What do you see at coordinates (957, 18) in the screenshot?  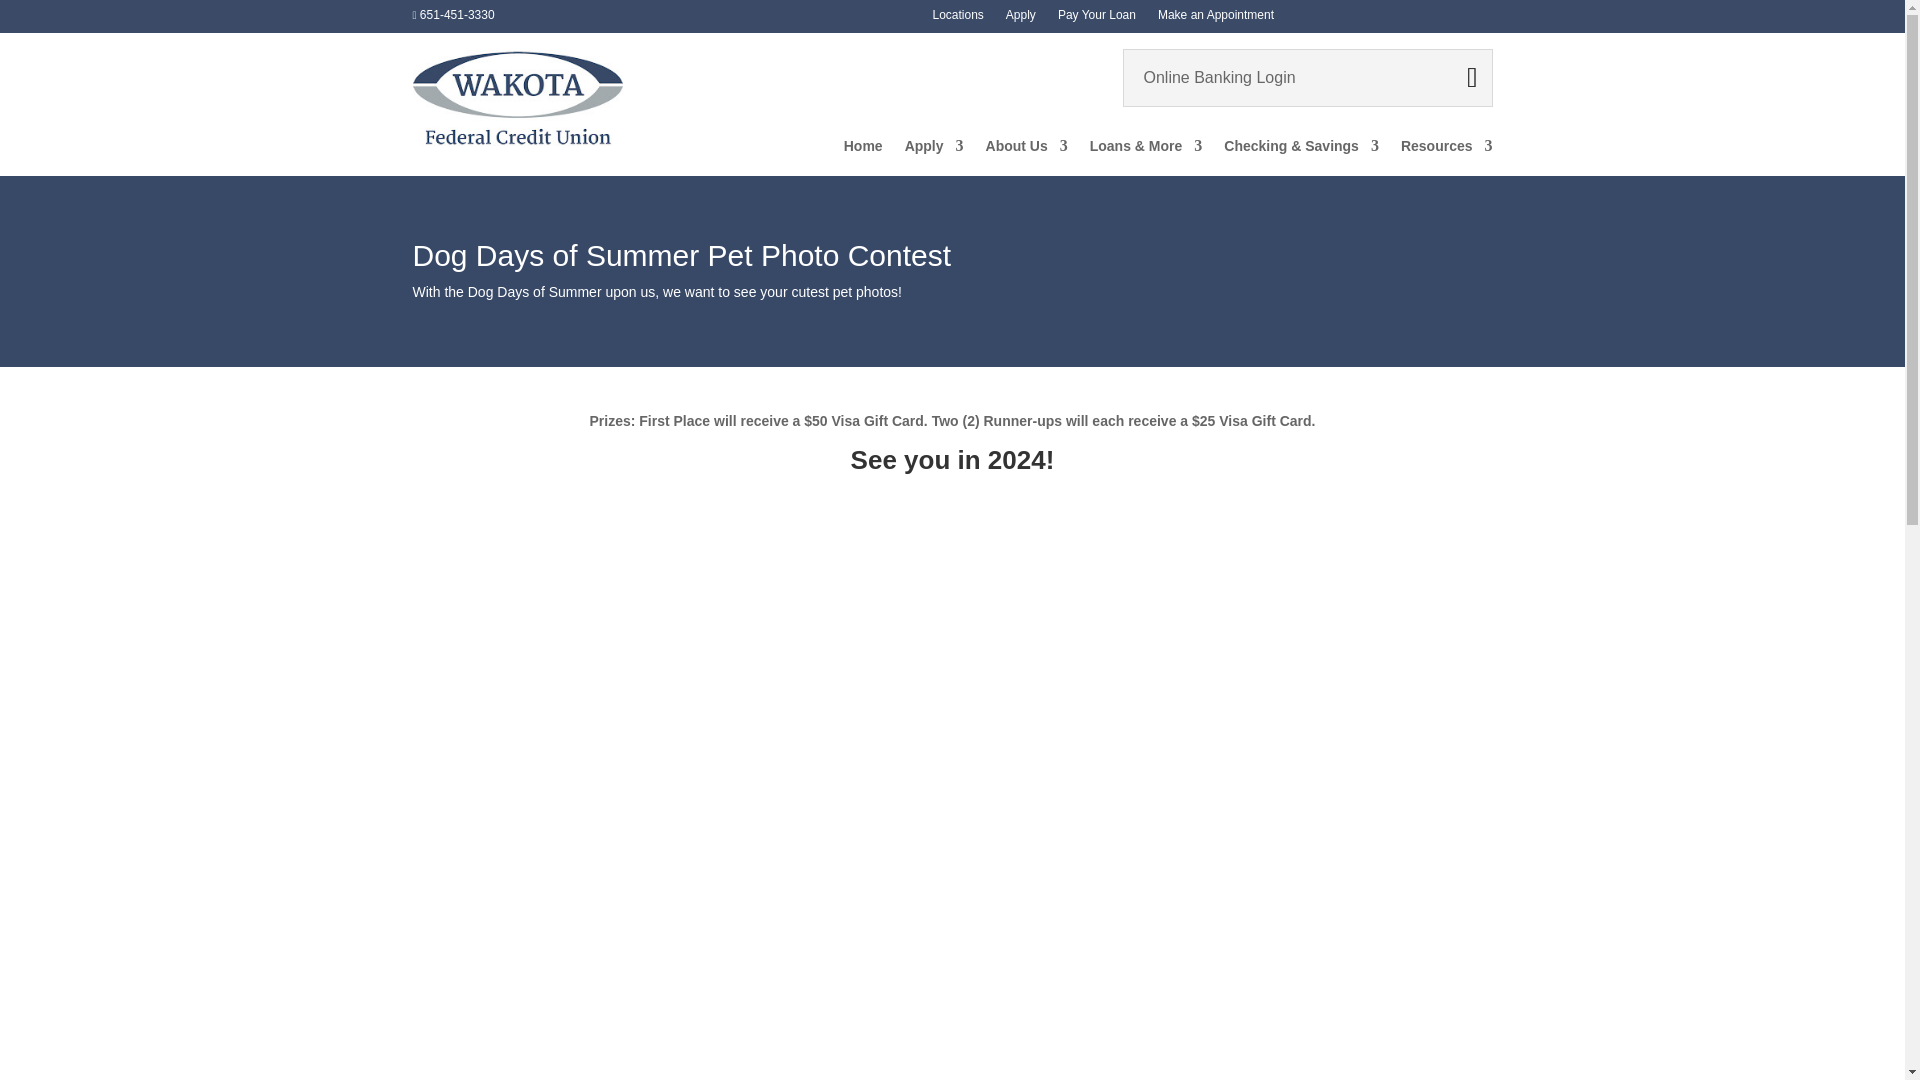 I see `Locations` at bounding box center [957, 18].